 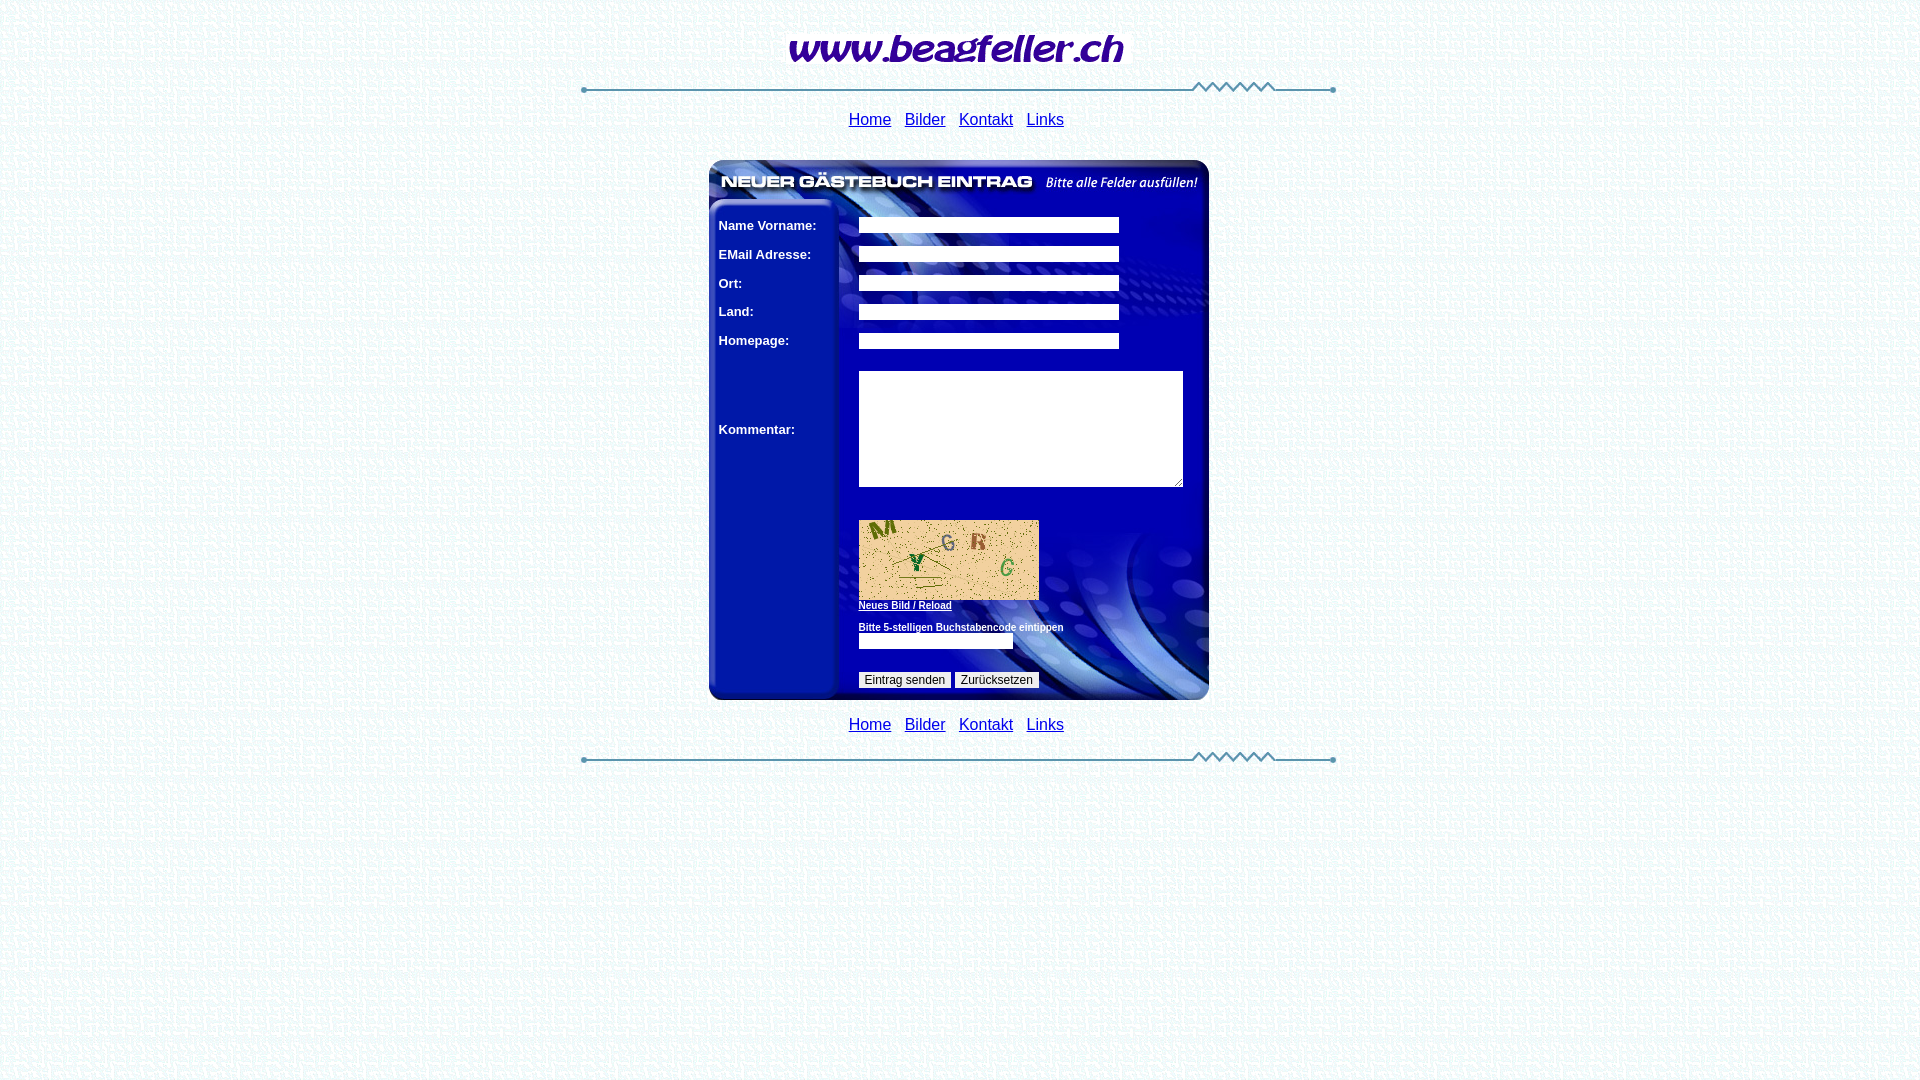 What do you see at coordinates (870, 120) in the screenshot?
I see `Home` at bounding box center [870, 120].